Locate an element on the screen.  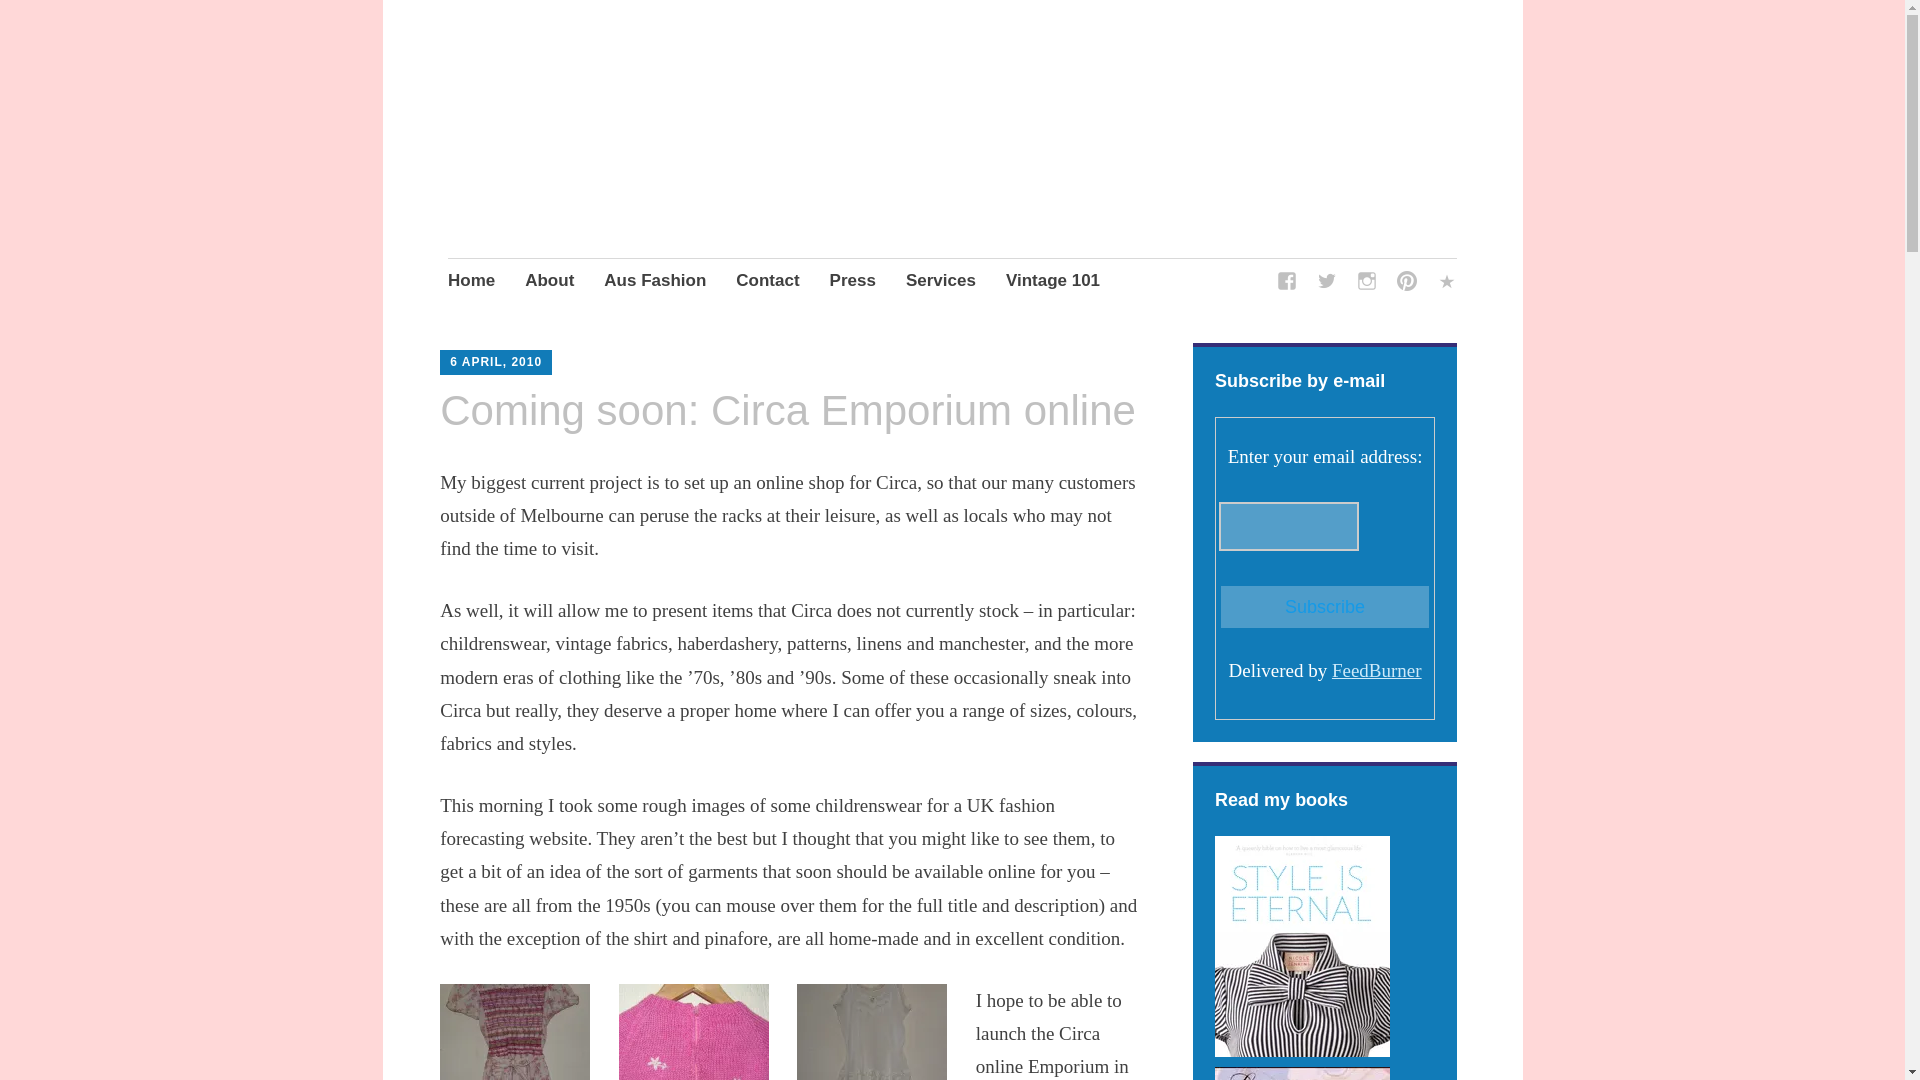
1950s nylon lace petticoat is located at coordinates (871, 1032).